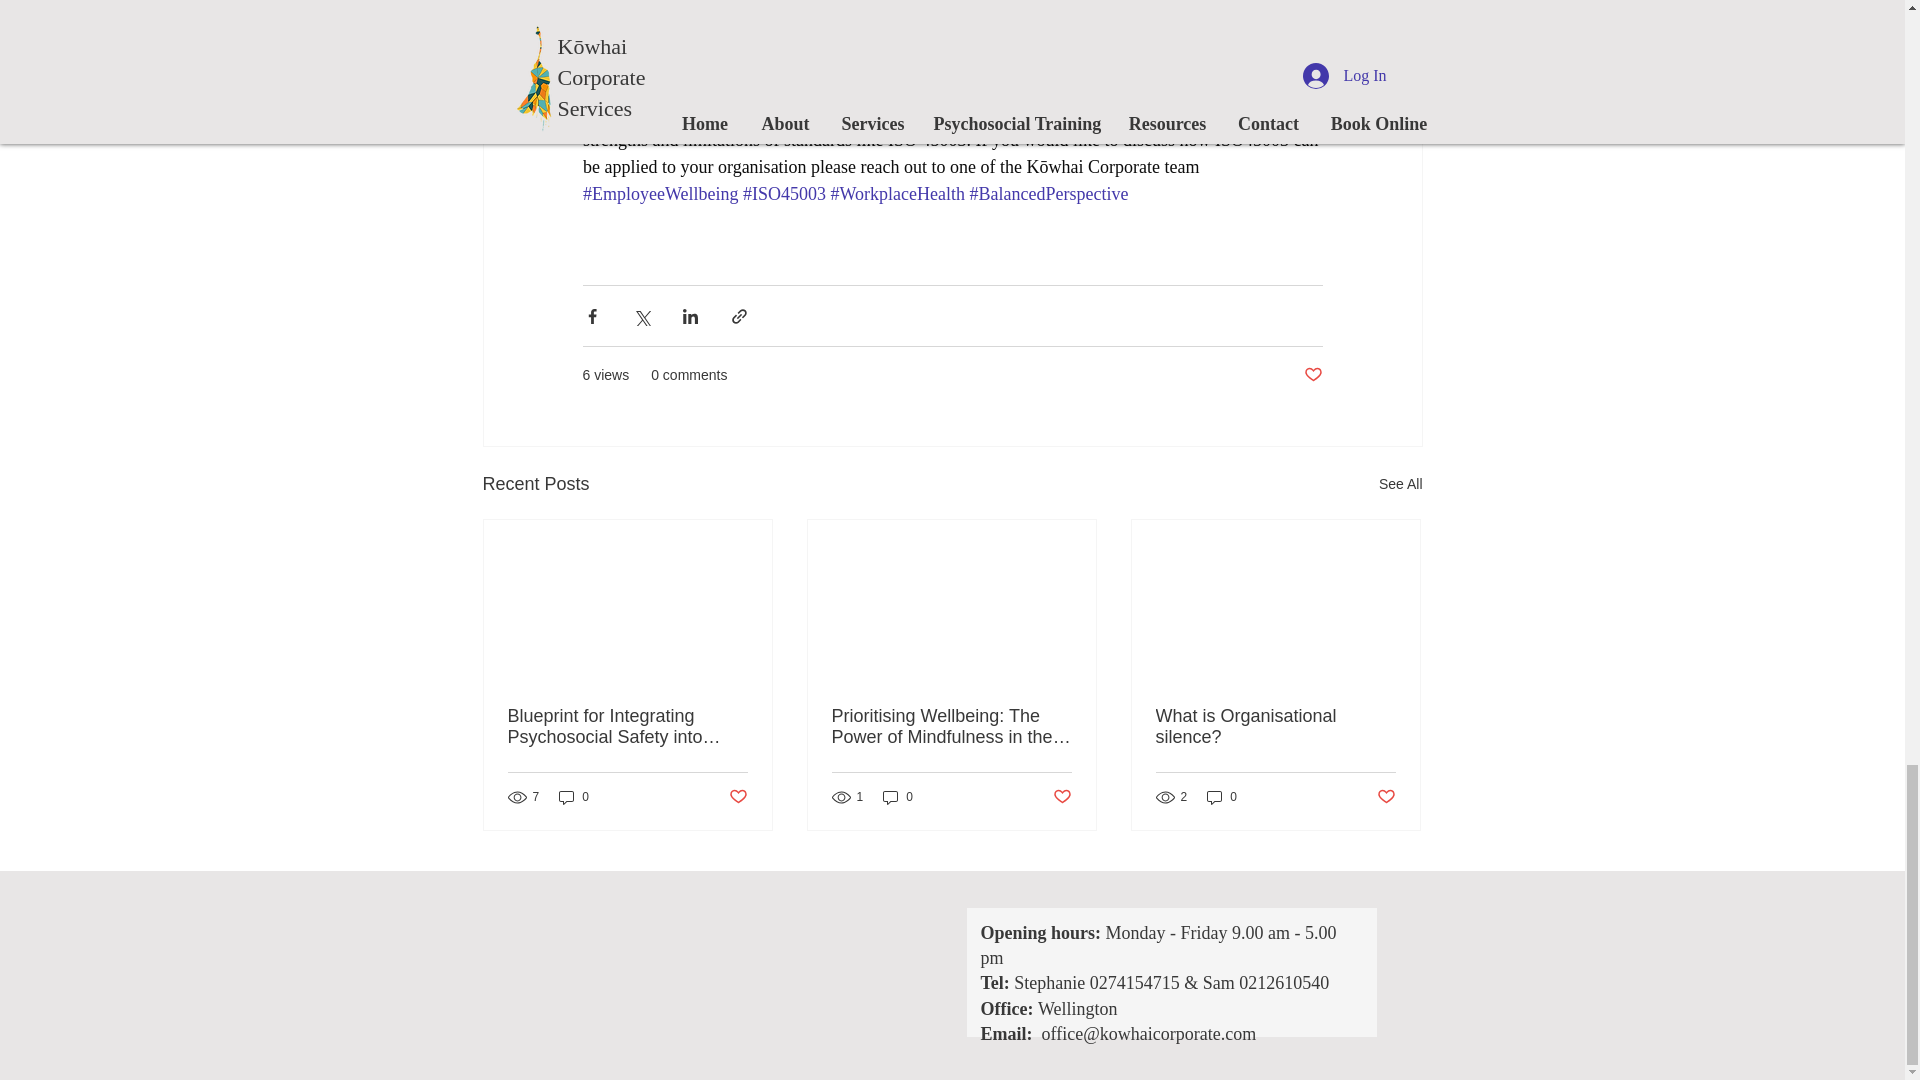  Describe the element at coordinates (1062, 797) in the screenshot. I see `Post not marked as liked` at that location.